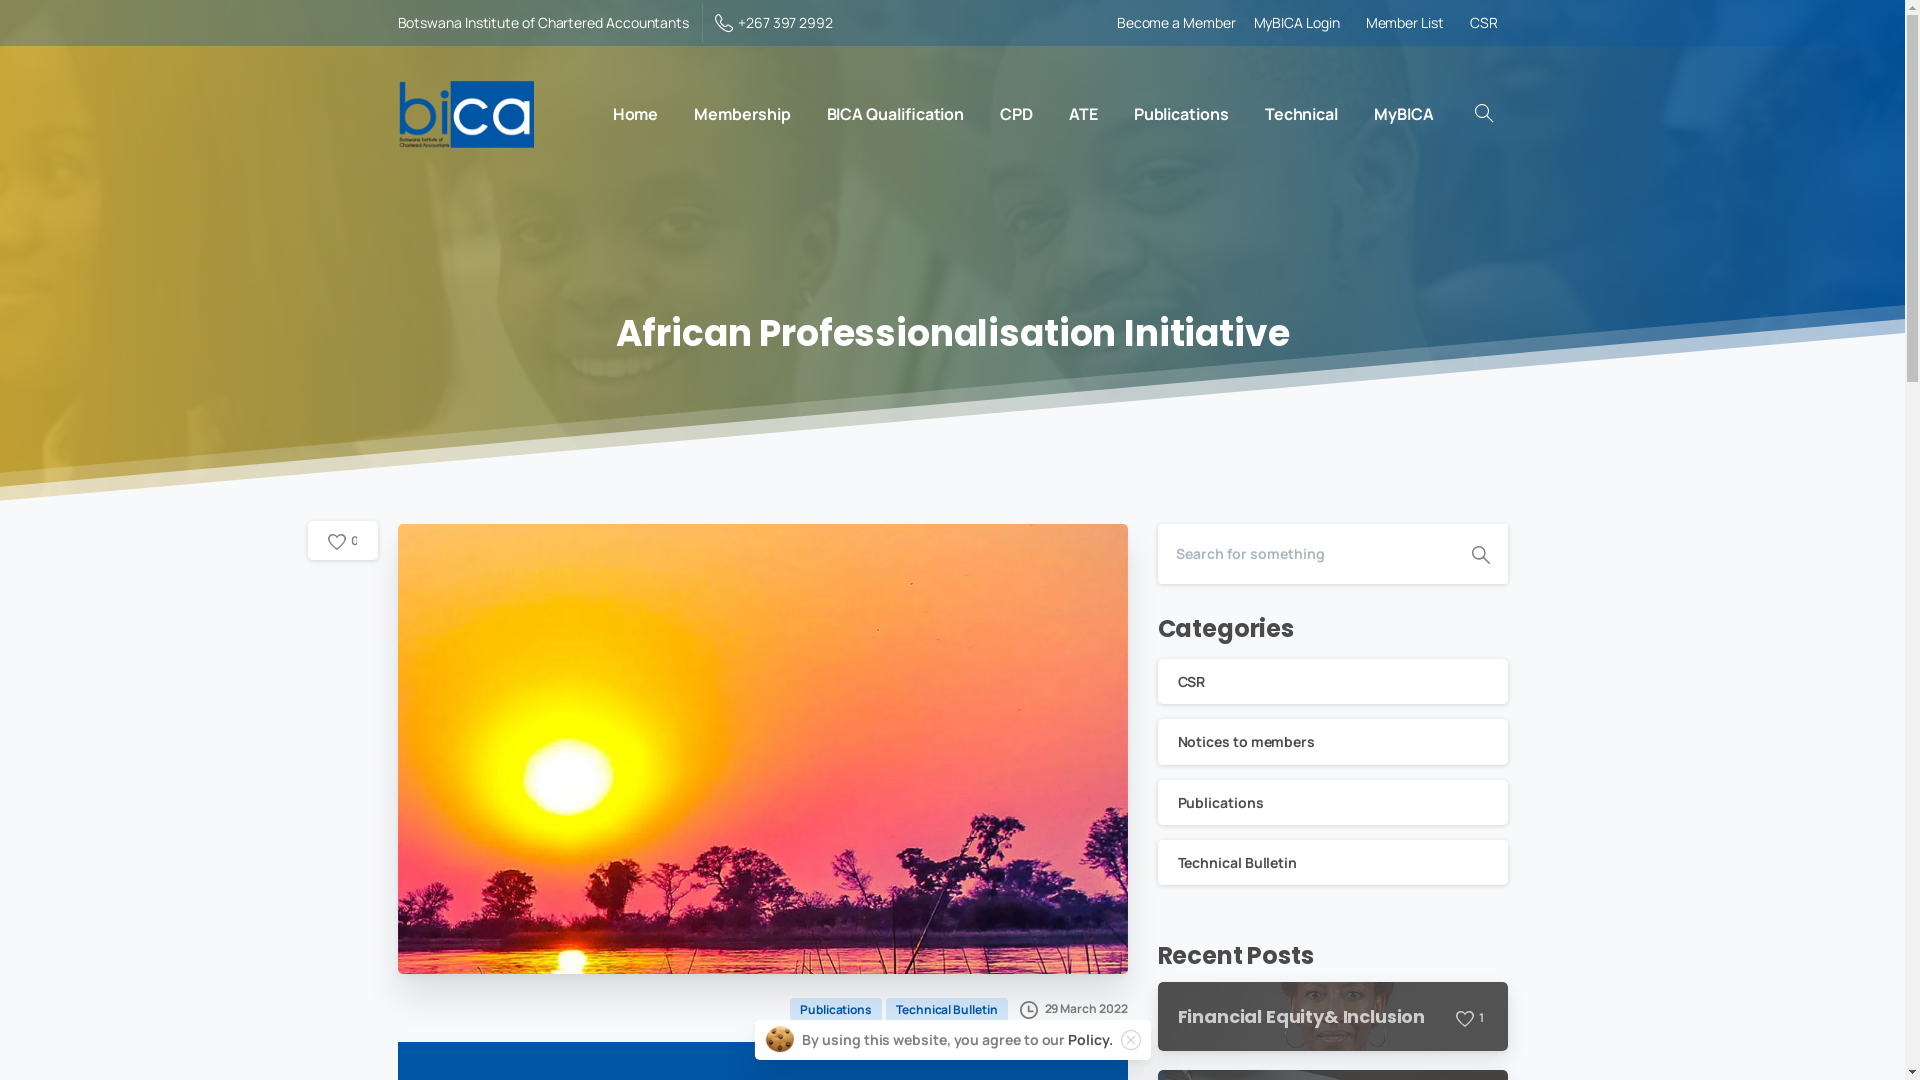  Describe the element at coordinates (867, 896) in the screenshot. I see `Disclaimer` at that location.